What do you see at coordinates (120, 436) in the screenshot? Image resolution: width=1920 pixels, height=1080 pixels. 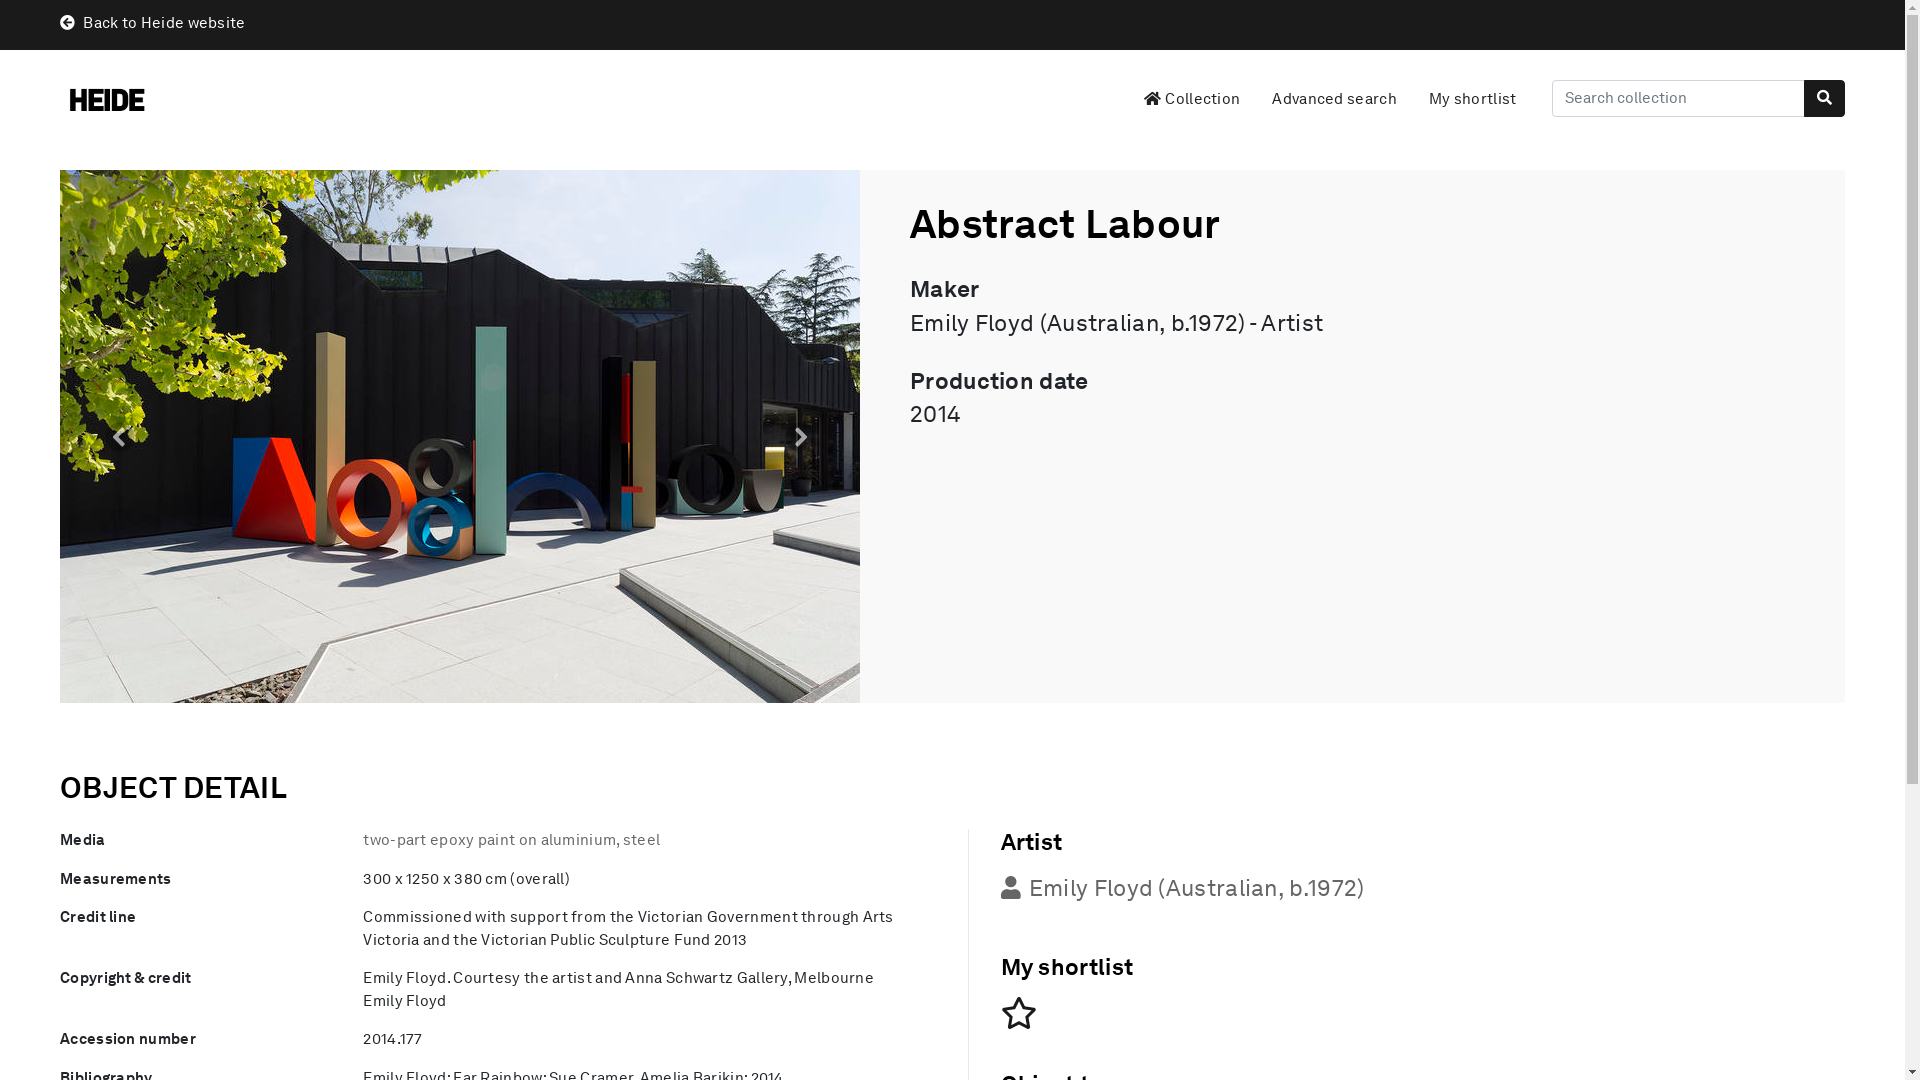 I see `Previous Image` at bounding box center [120, 436].